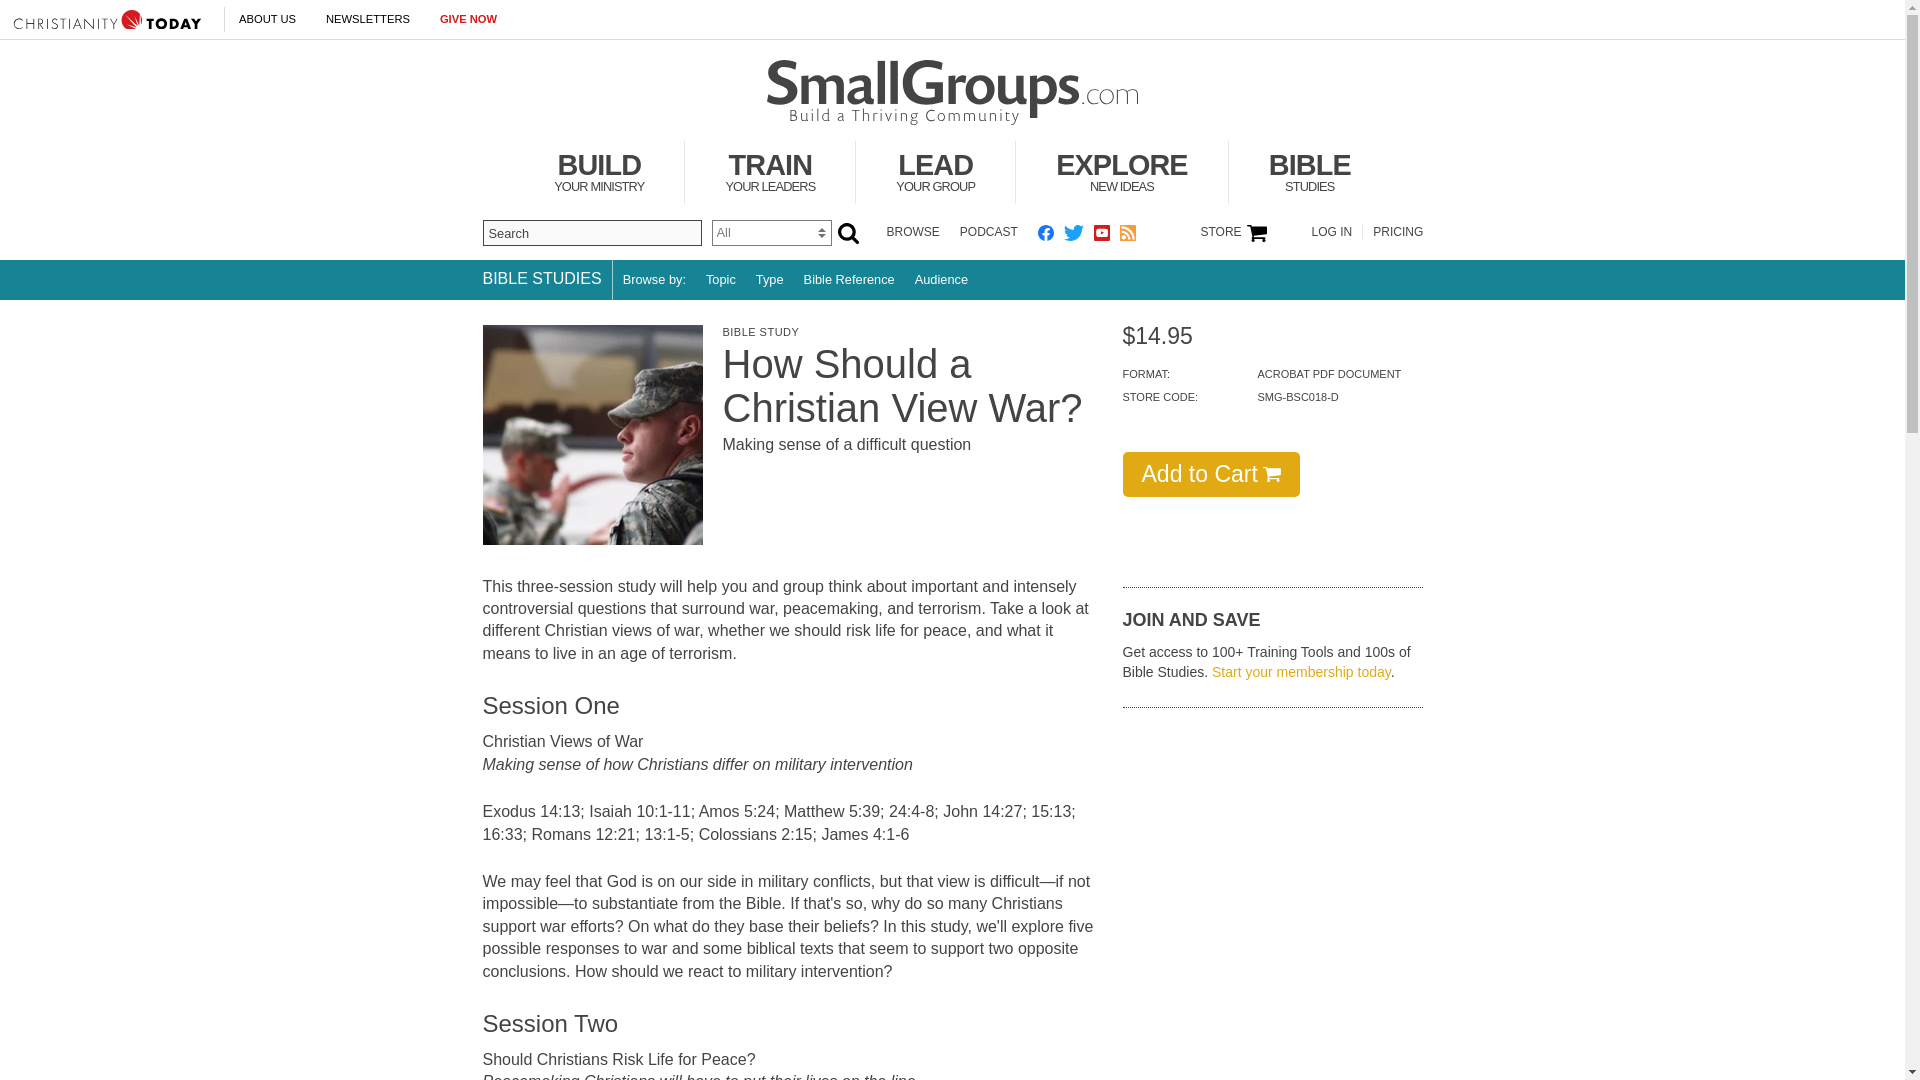 The image size is (1920, 1080). I want to click on Small Groups, so click(598, 172).